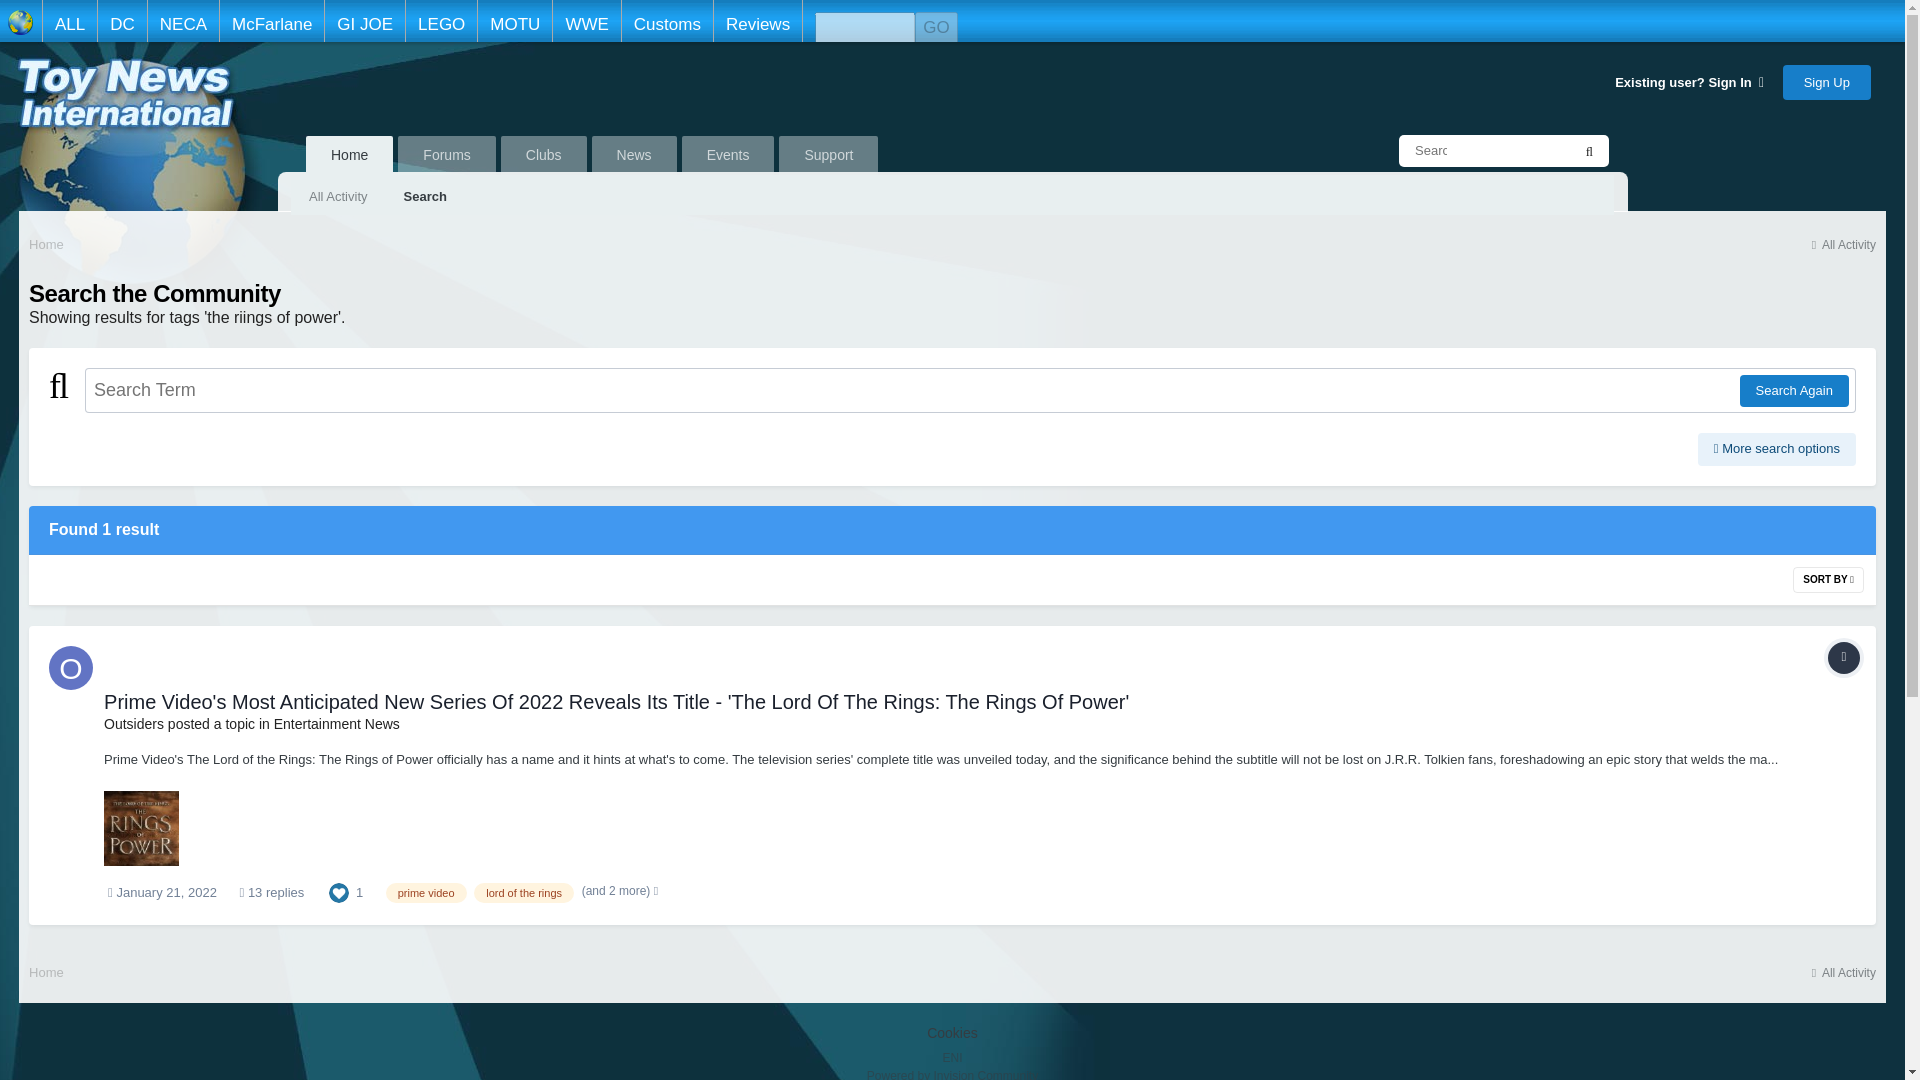 The width and height of the screenshot is (1920, 1080). What do you see at coordinates (544, 155) in the screenshot?
I see `Clubs` at bounding box center [544, 155].